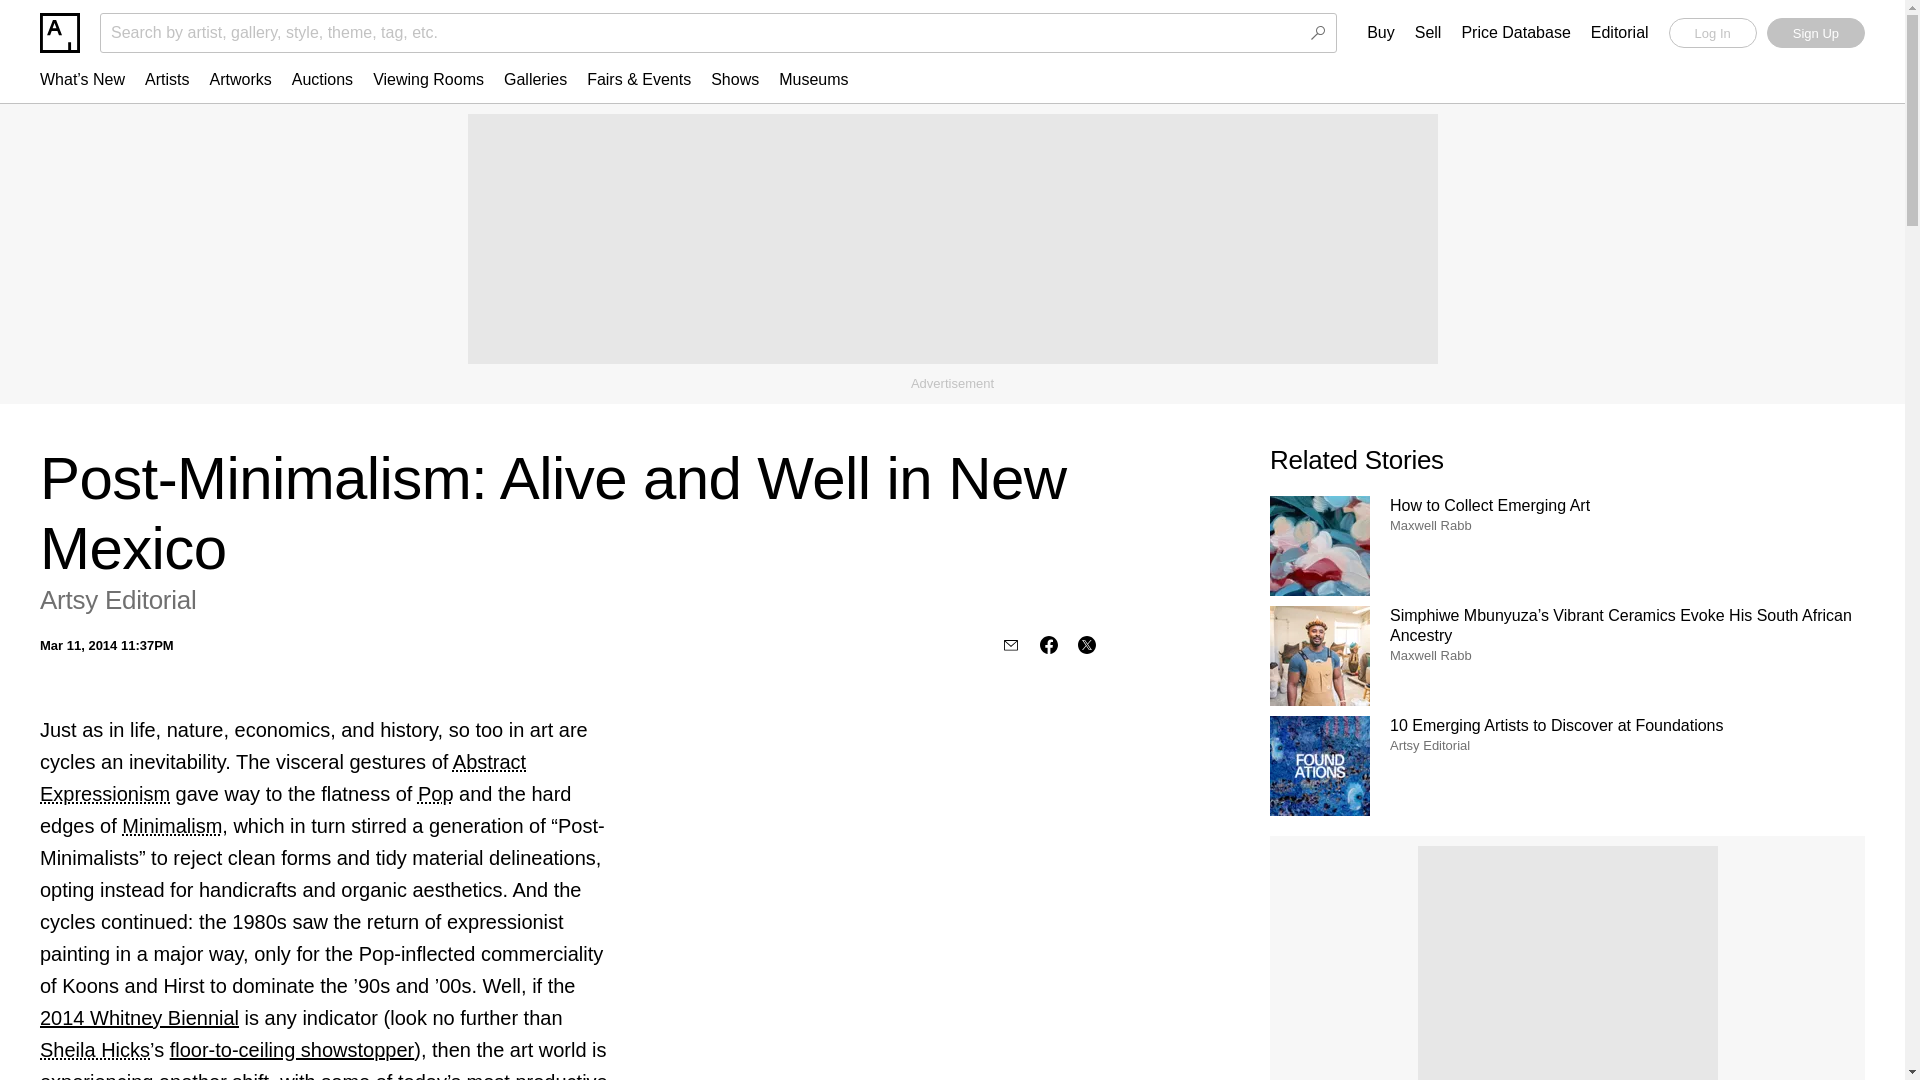  Describe the element at coordinates (1428, 33) in the screenshot. I see `Sell` at that location.